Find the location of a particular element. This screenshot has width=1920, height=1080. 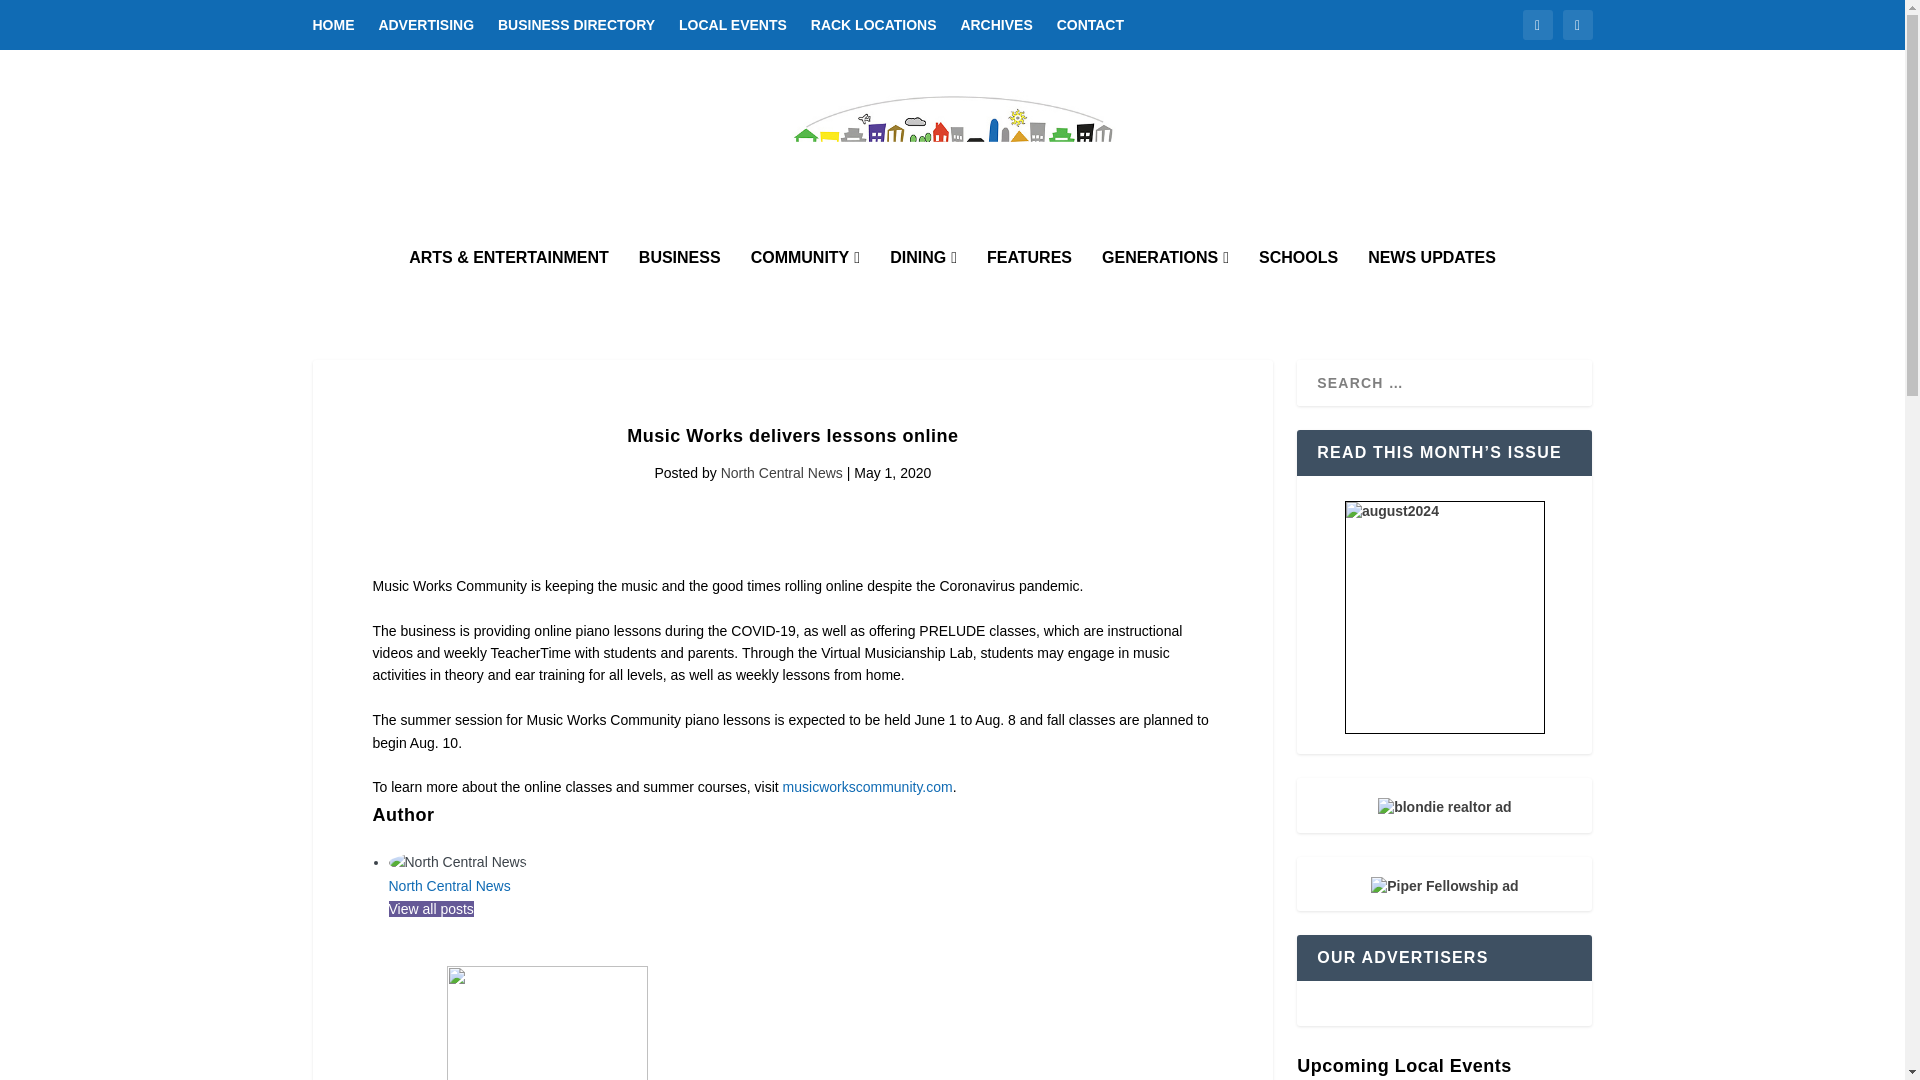

FEATURES is located at coordinates (1028, 284).